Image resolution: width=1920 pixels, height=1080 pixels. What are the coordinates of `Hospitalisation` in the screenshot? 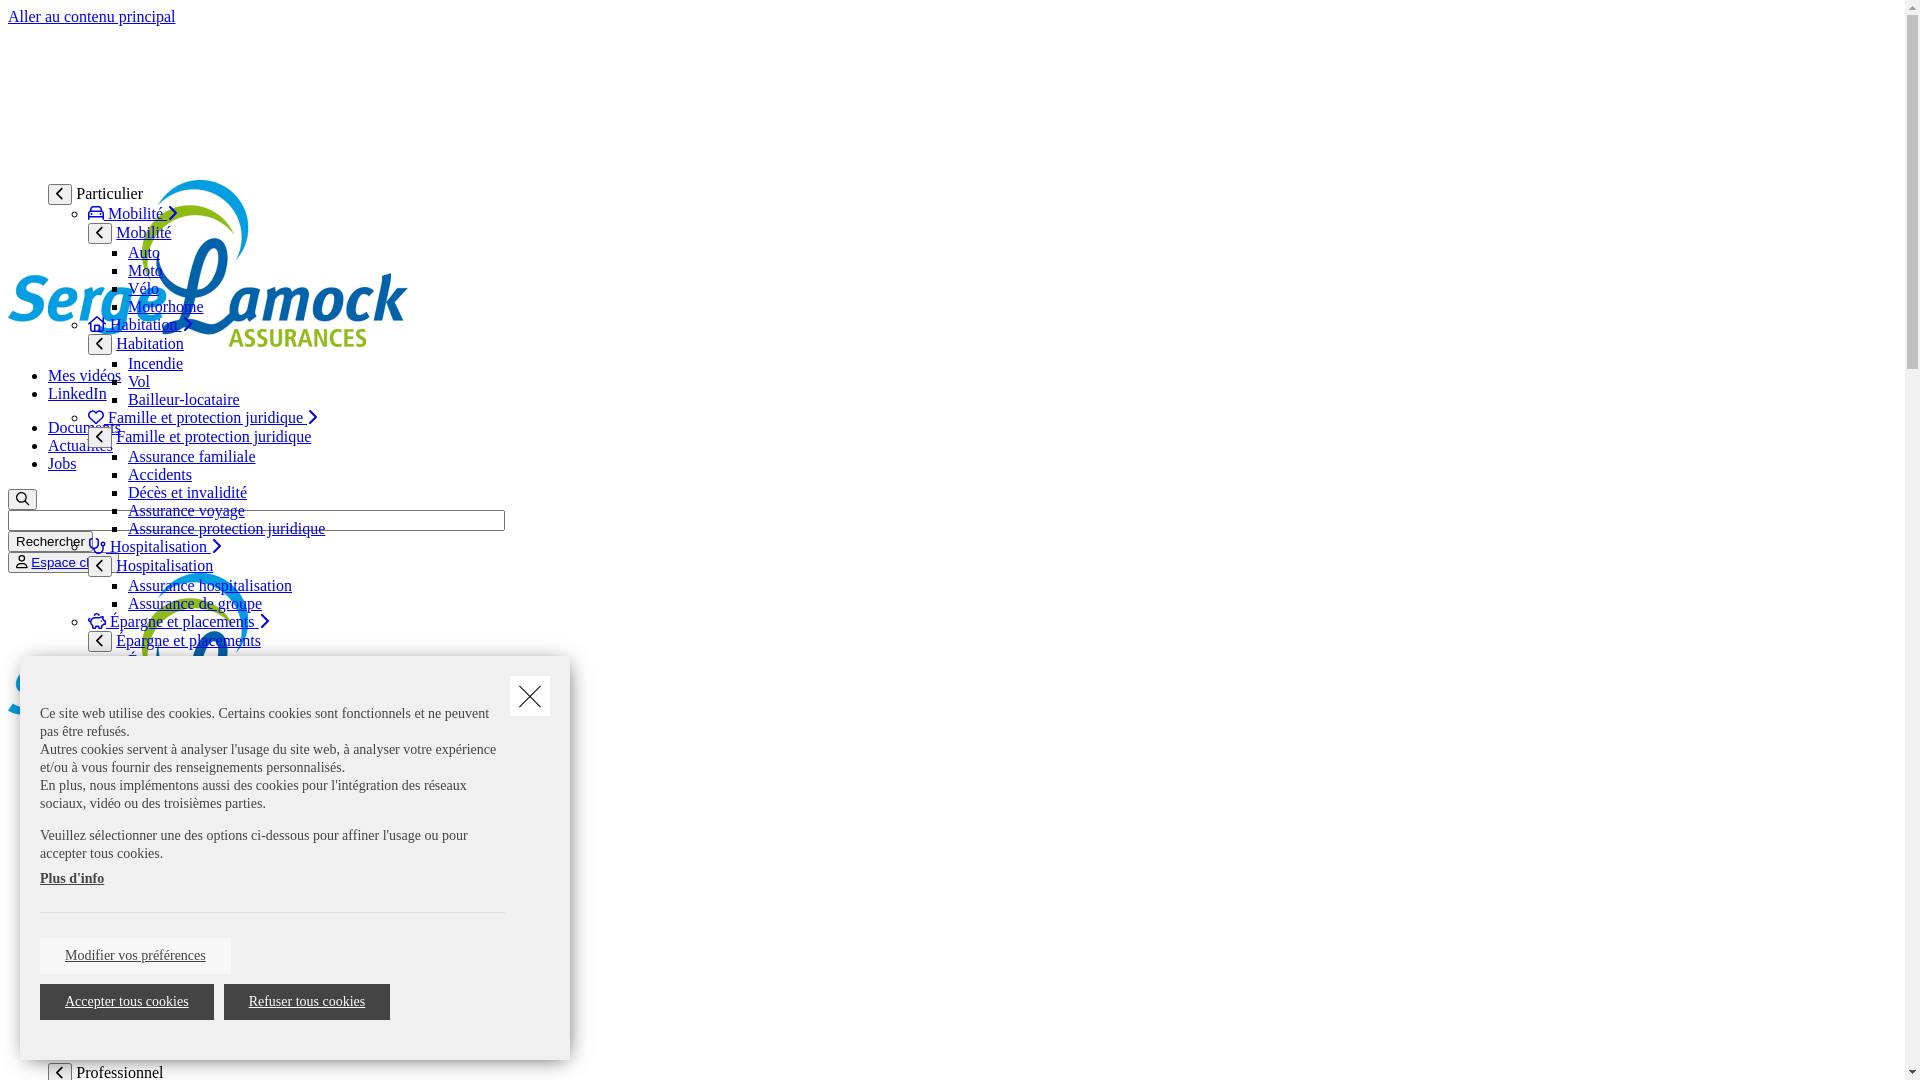 It's located at (154, 546).